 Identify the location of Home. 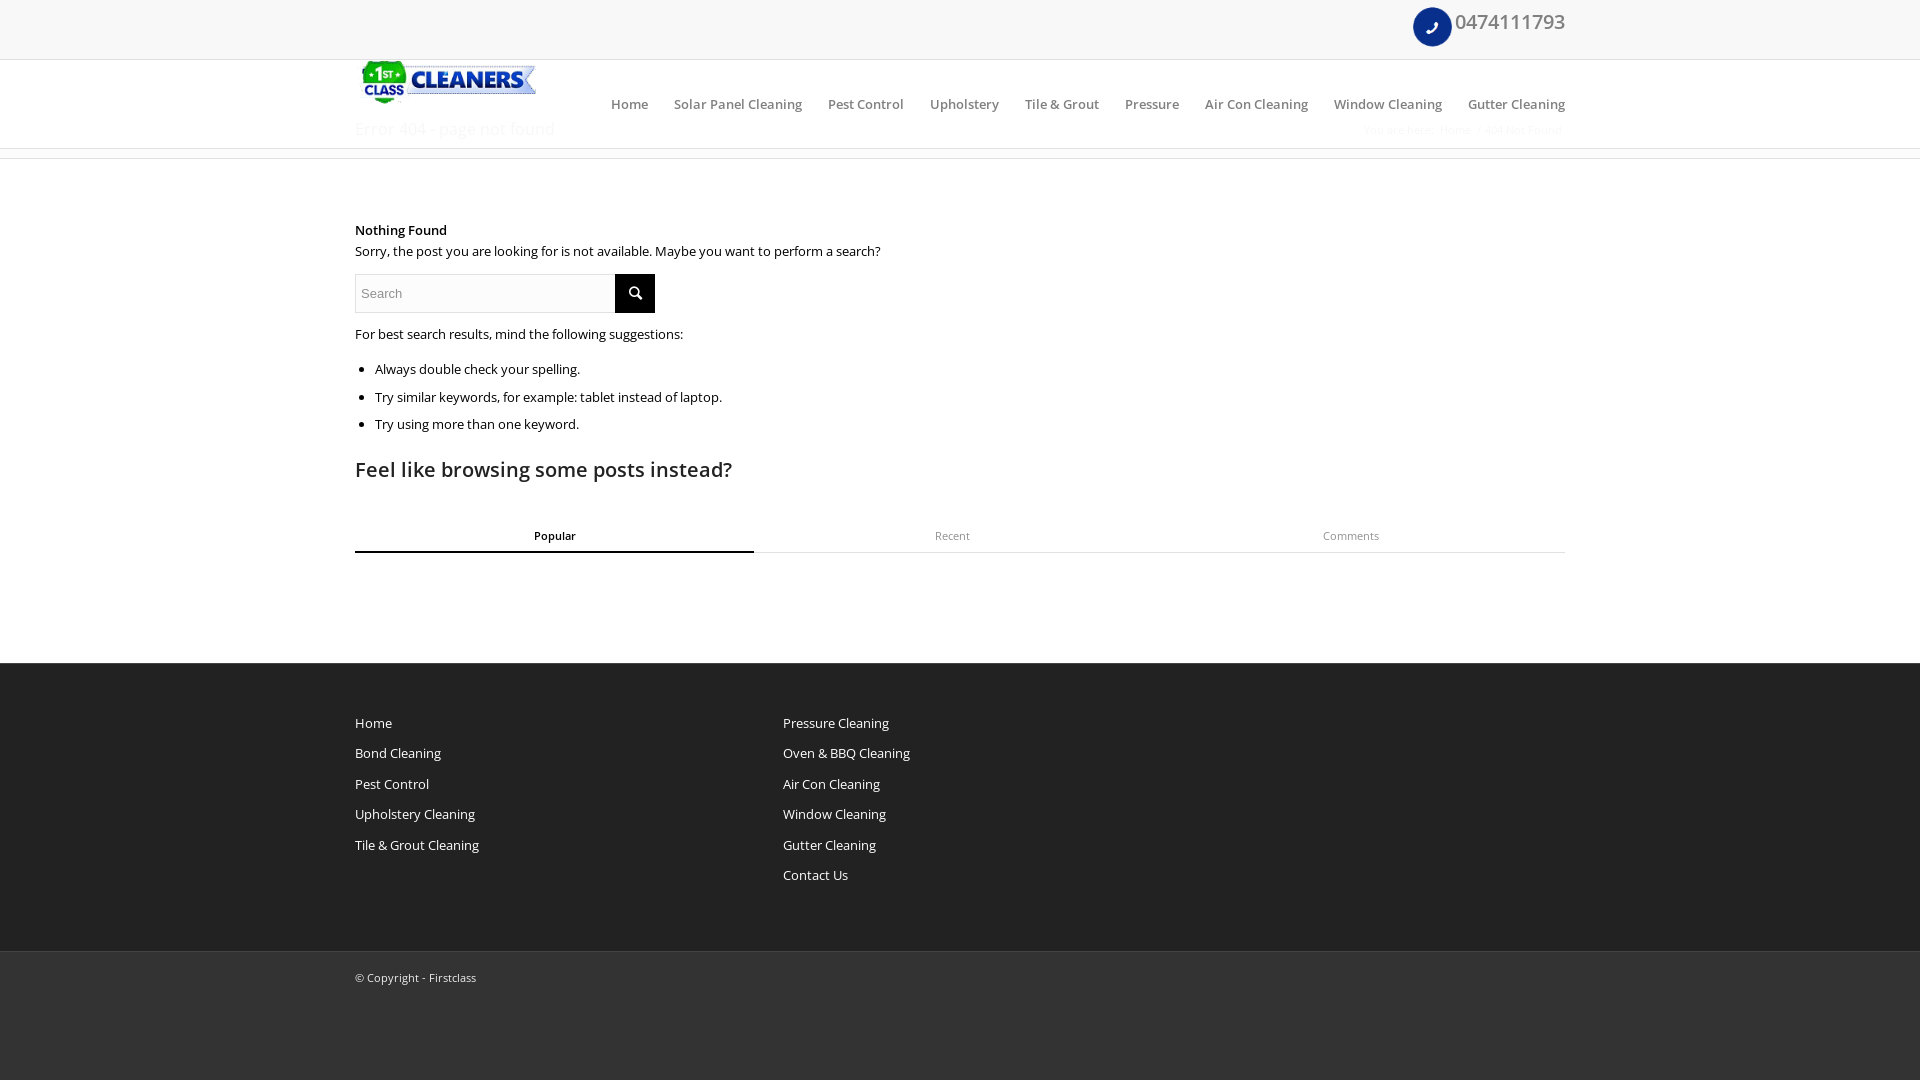
(630, 104).